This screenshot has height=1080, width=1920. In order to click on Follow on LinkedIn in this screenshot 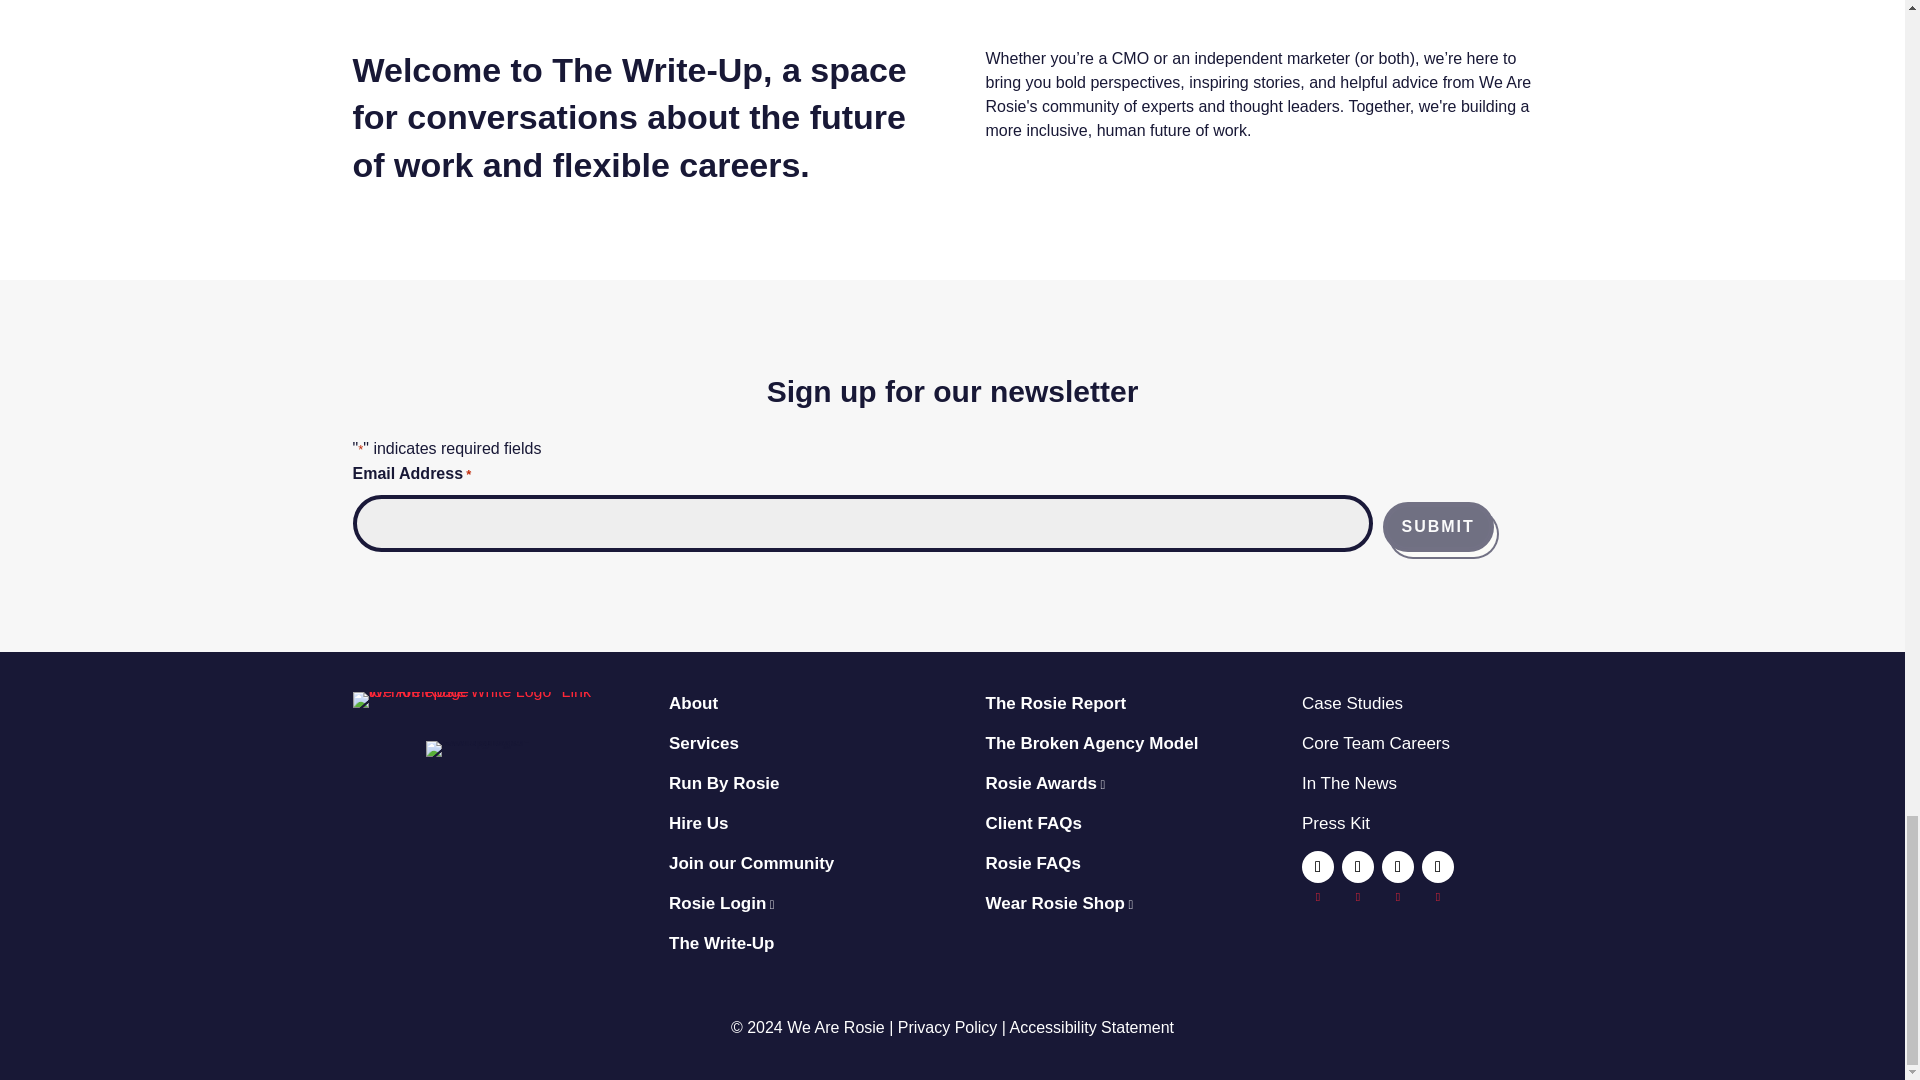, I will do `click(1398, 867)`.